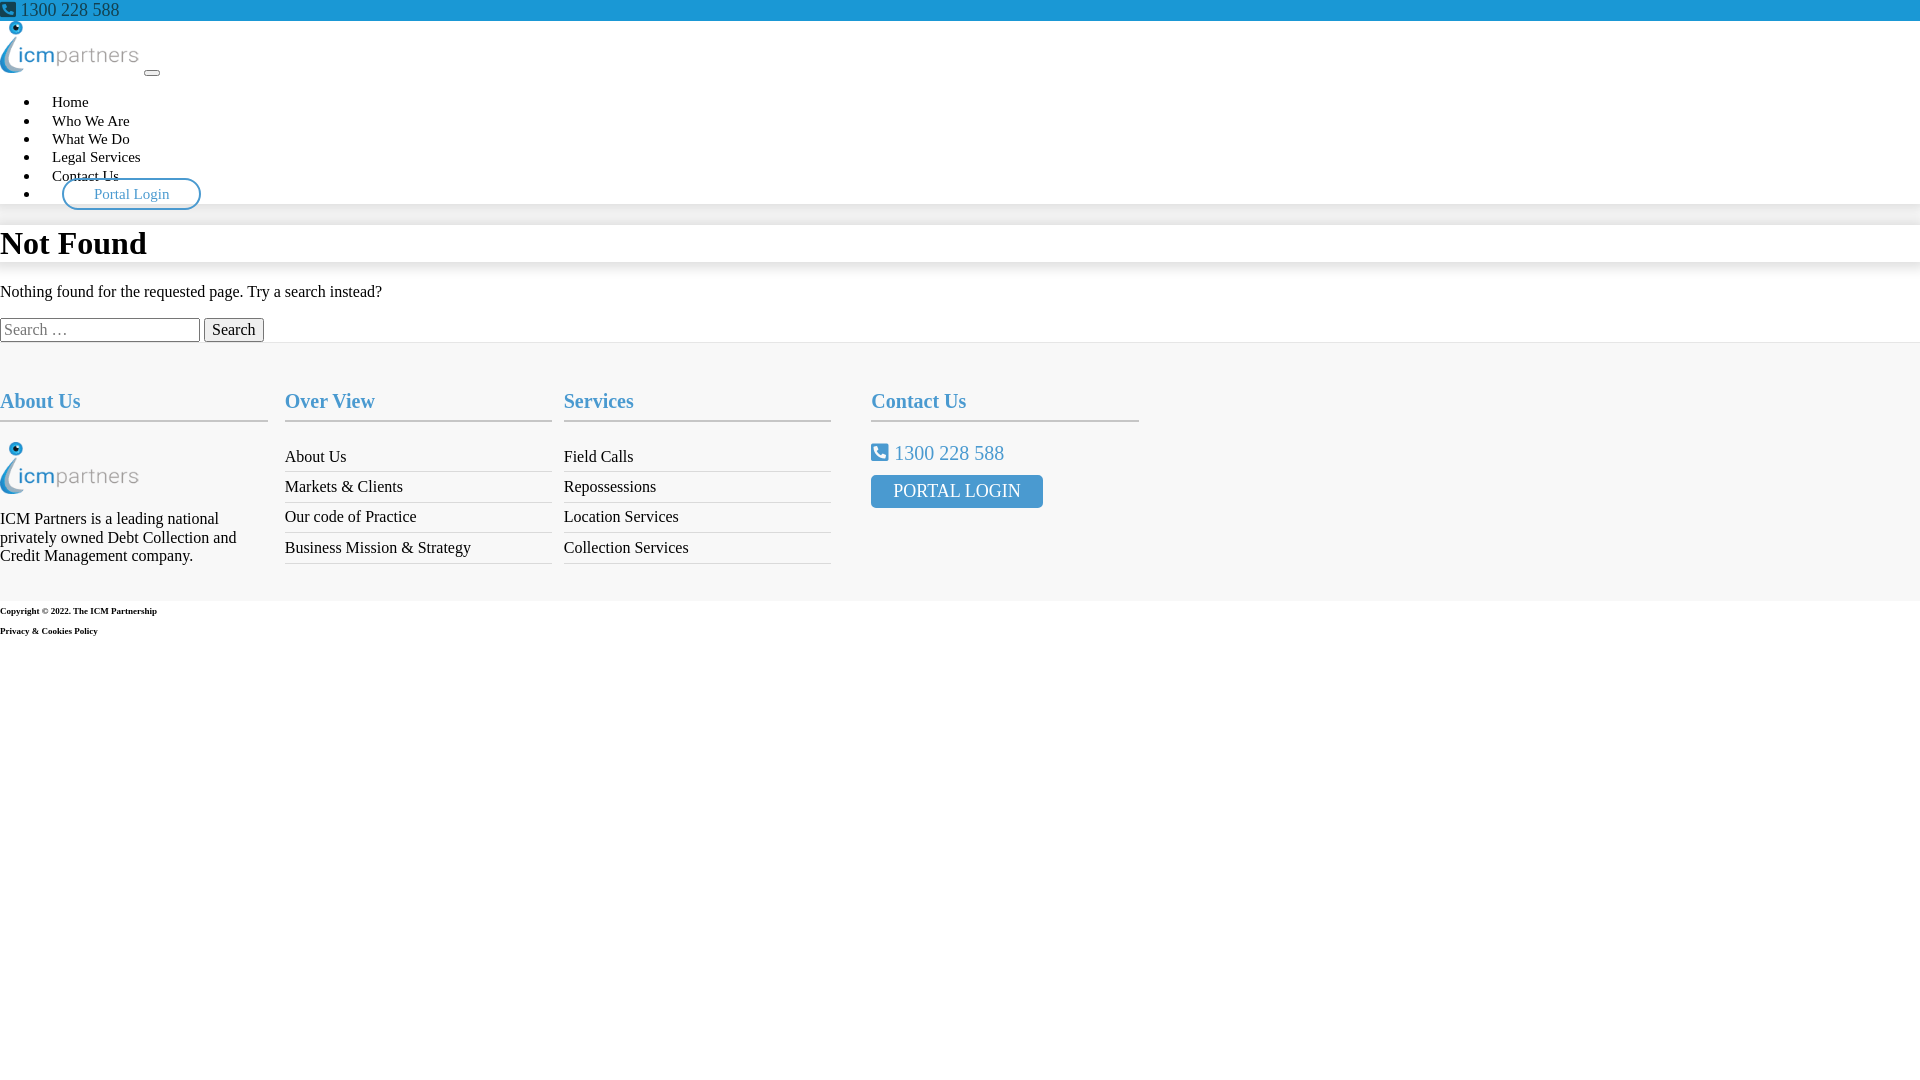  I want to click on About Us, so click(316, 456).